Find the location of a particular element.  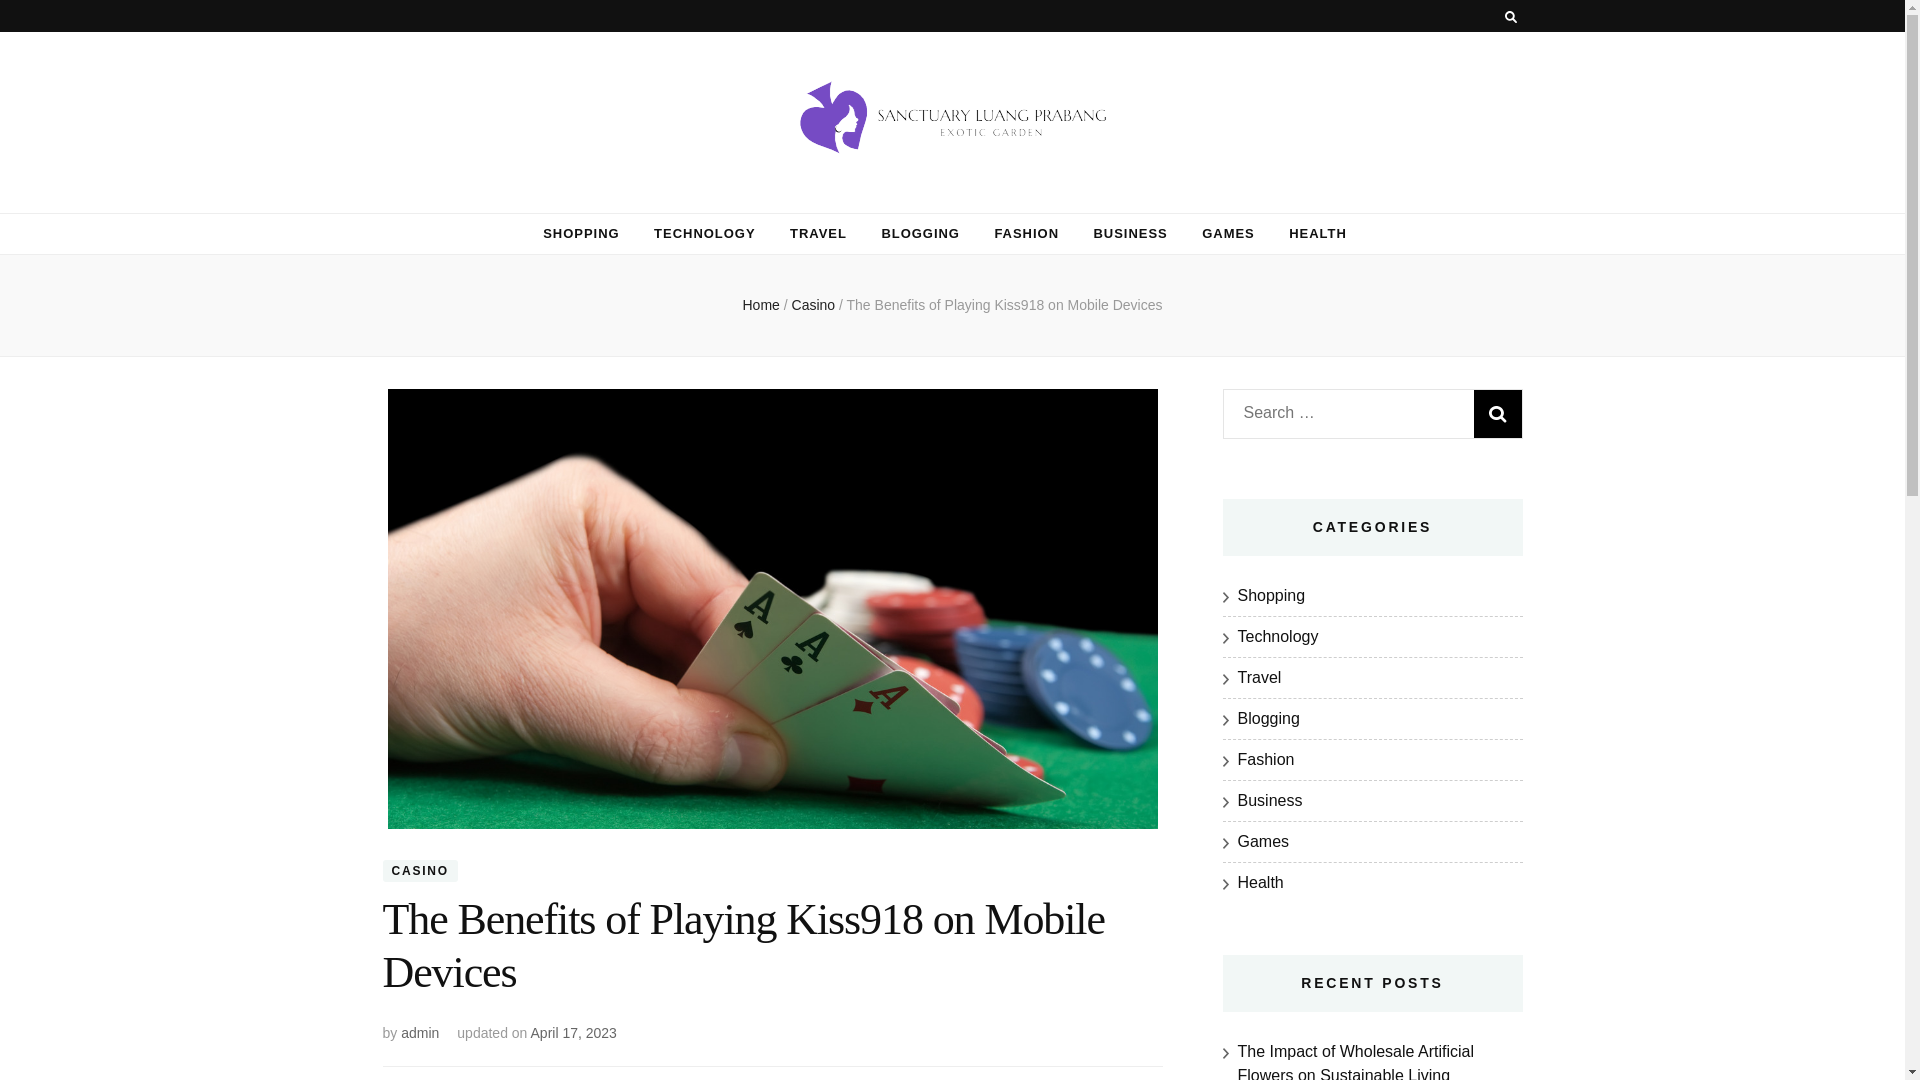

Home is located at coordinates (760, 305).